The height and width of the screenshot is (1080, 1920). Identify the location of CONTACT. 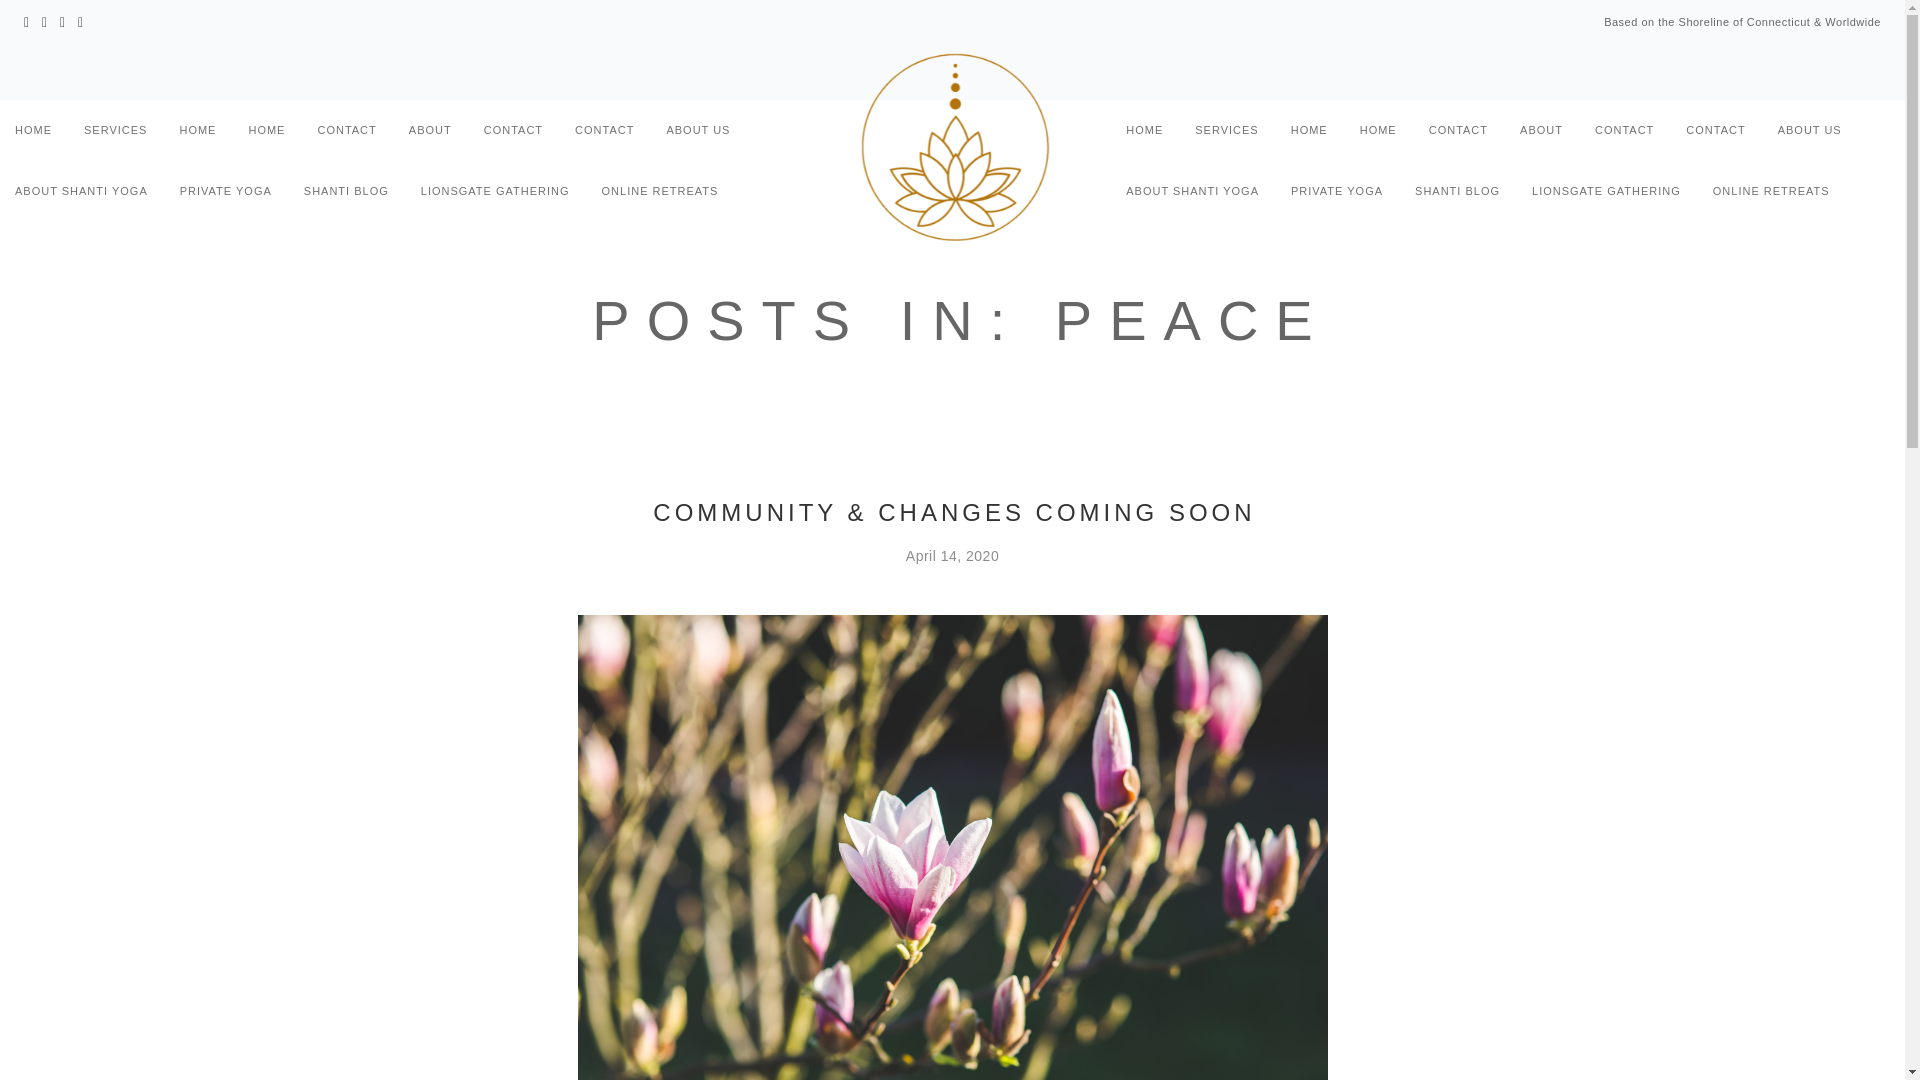
(346, 134).